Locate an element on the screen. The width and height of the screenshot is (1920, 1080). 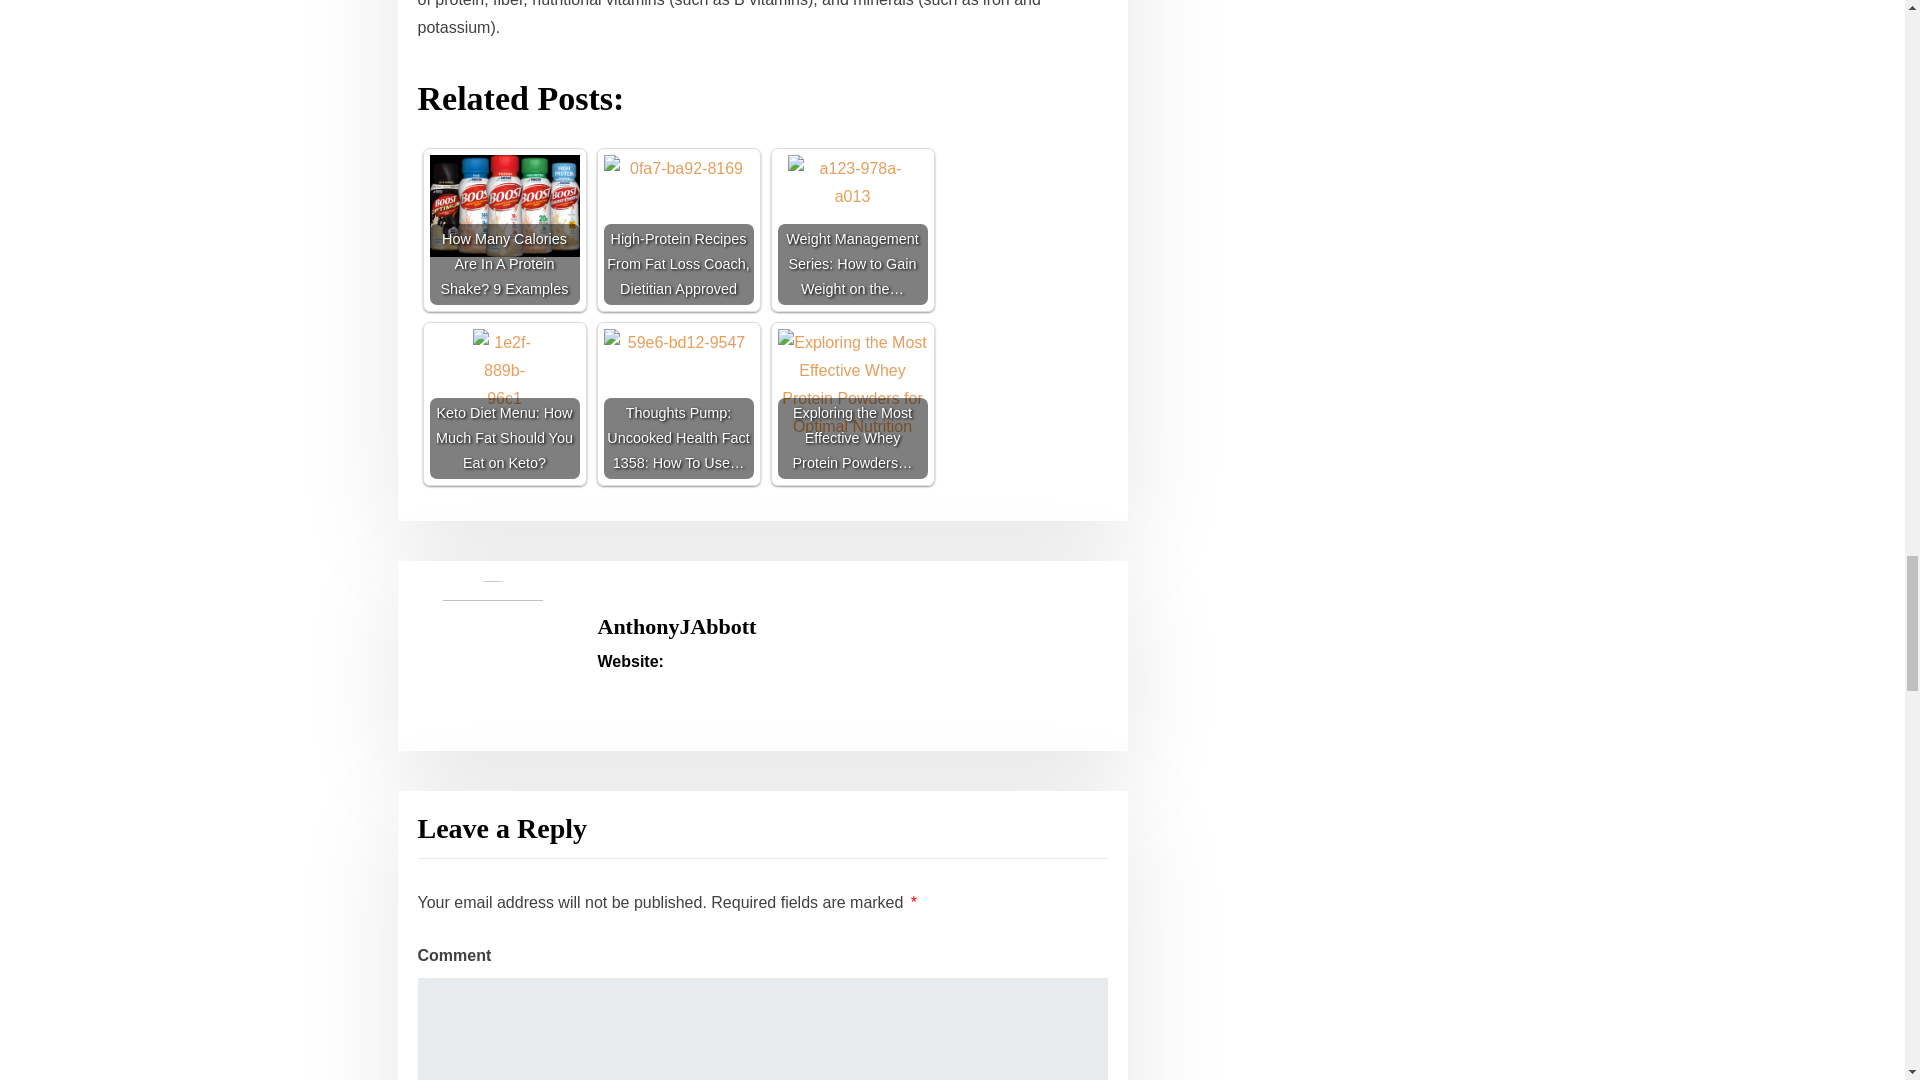
Keto Diet Menu: How Much Fat Should You Eat on Keto? is located at coordinates (504, 404).